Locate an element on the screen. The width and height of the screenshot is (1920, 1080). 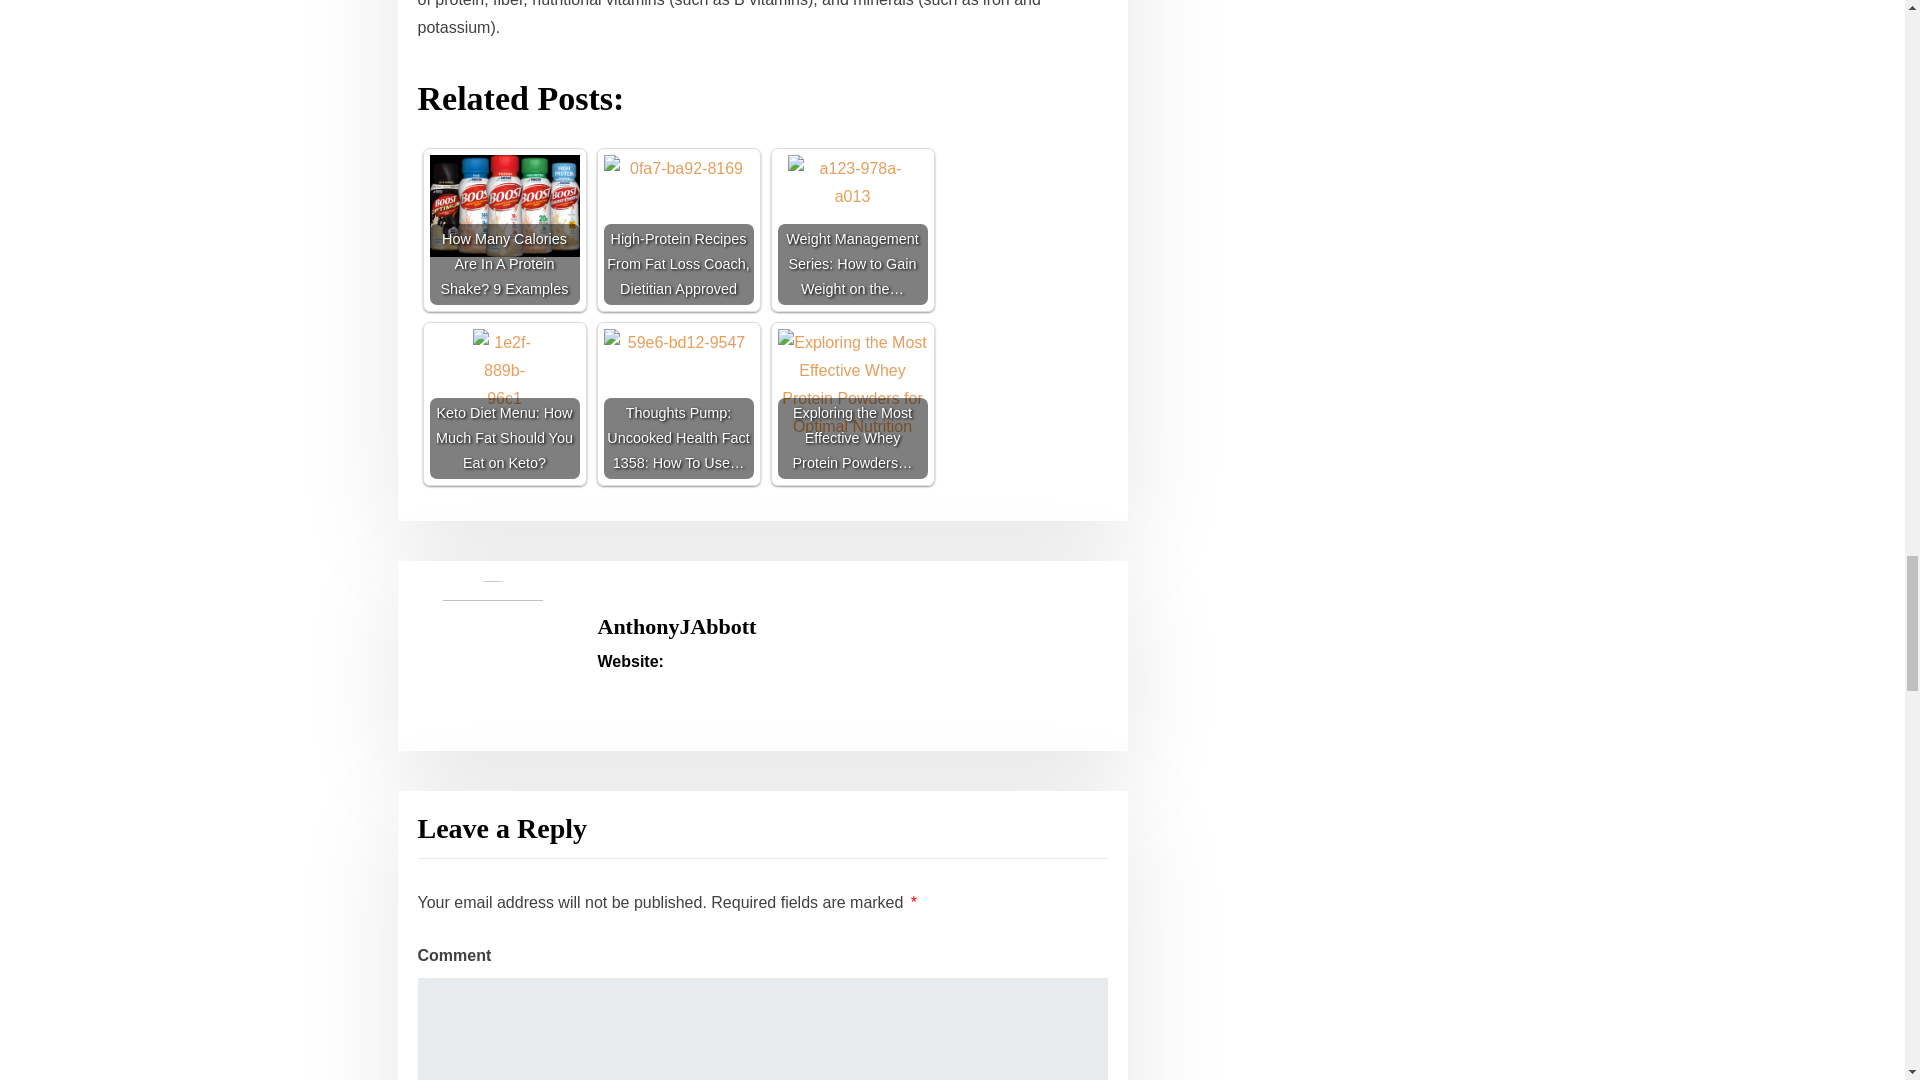
Keto Diet Menu: How Much Fat Should You Eat on Keto? is located at coordinates (504, 404).